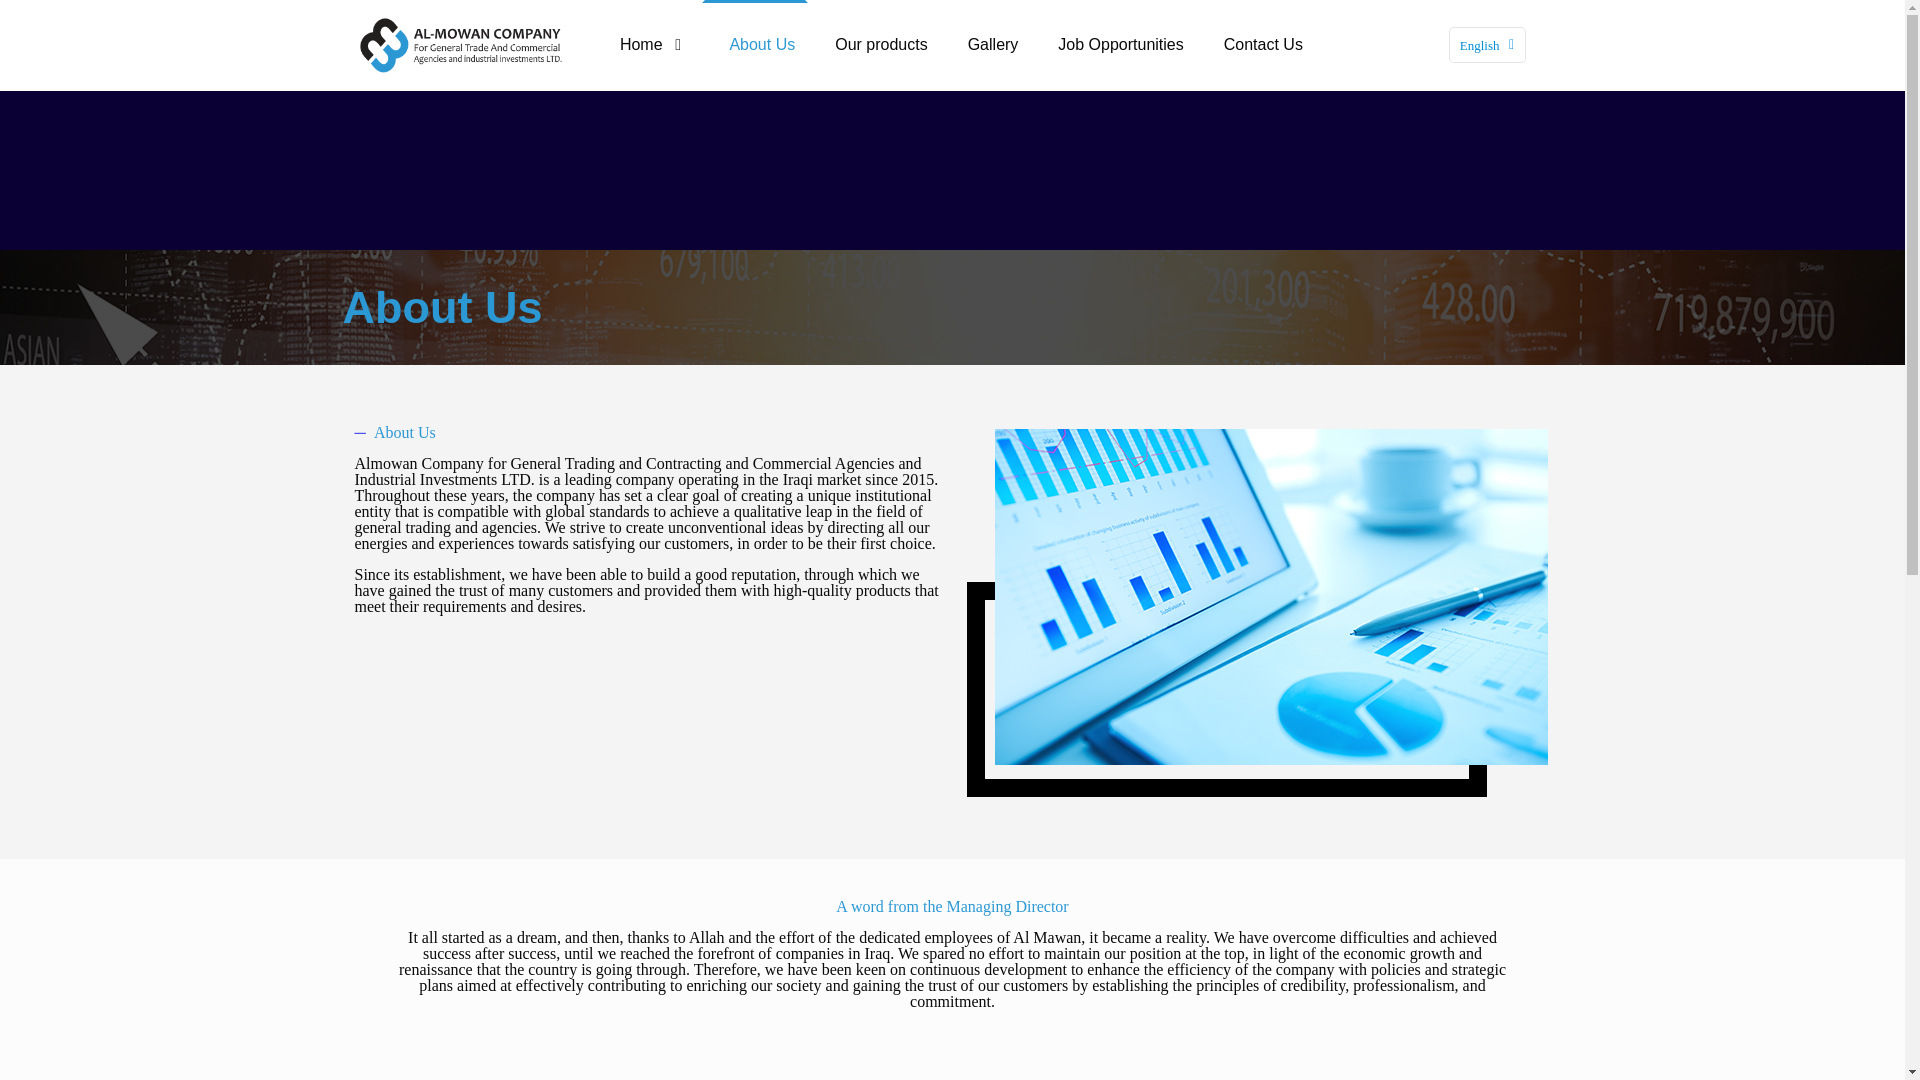  Describe the element at coordinates (460, 44) in the screenshot. I see `Al Mawan company` at that location.